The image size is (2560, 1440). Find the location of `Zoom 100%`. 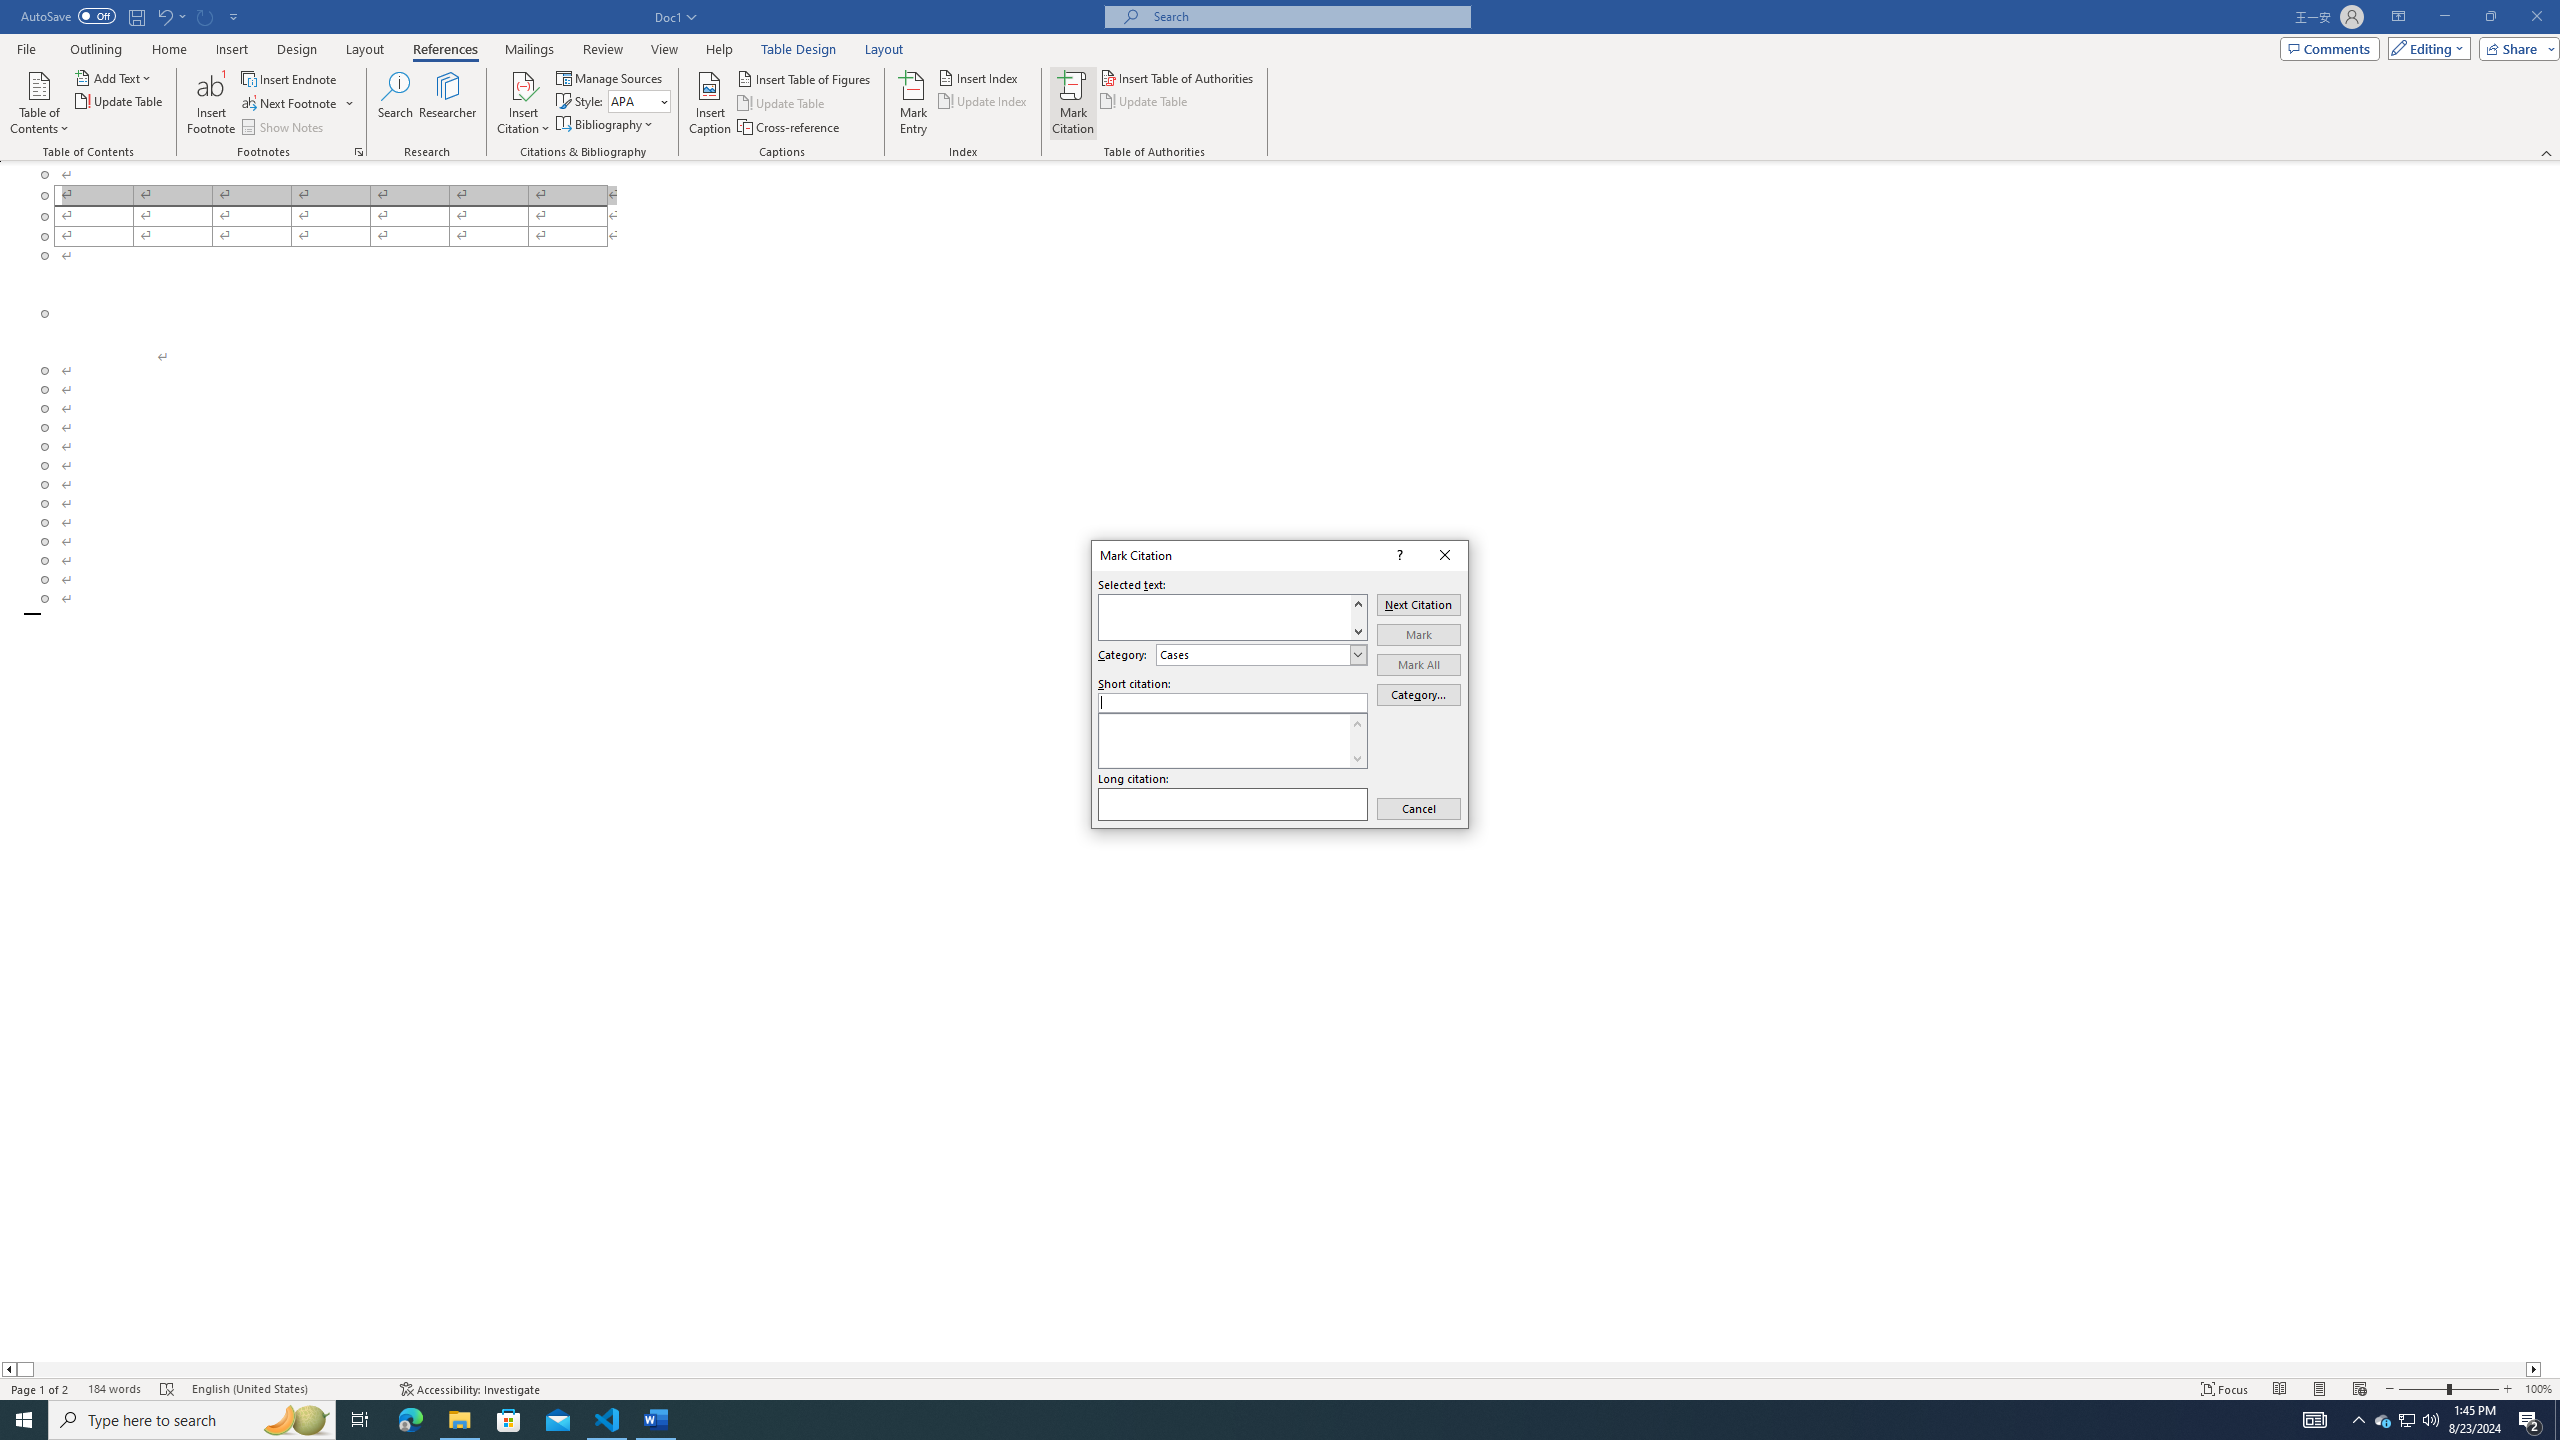

Zoom 100% is located at coordinates (2538, 1389).